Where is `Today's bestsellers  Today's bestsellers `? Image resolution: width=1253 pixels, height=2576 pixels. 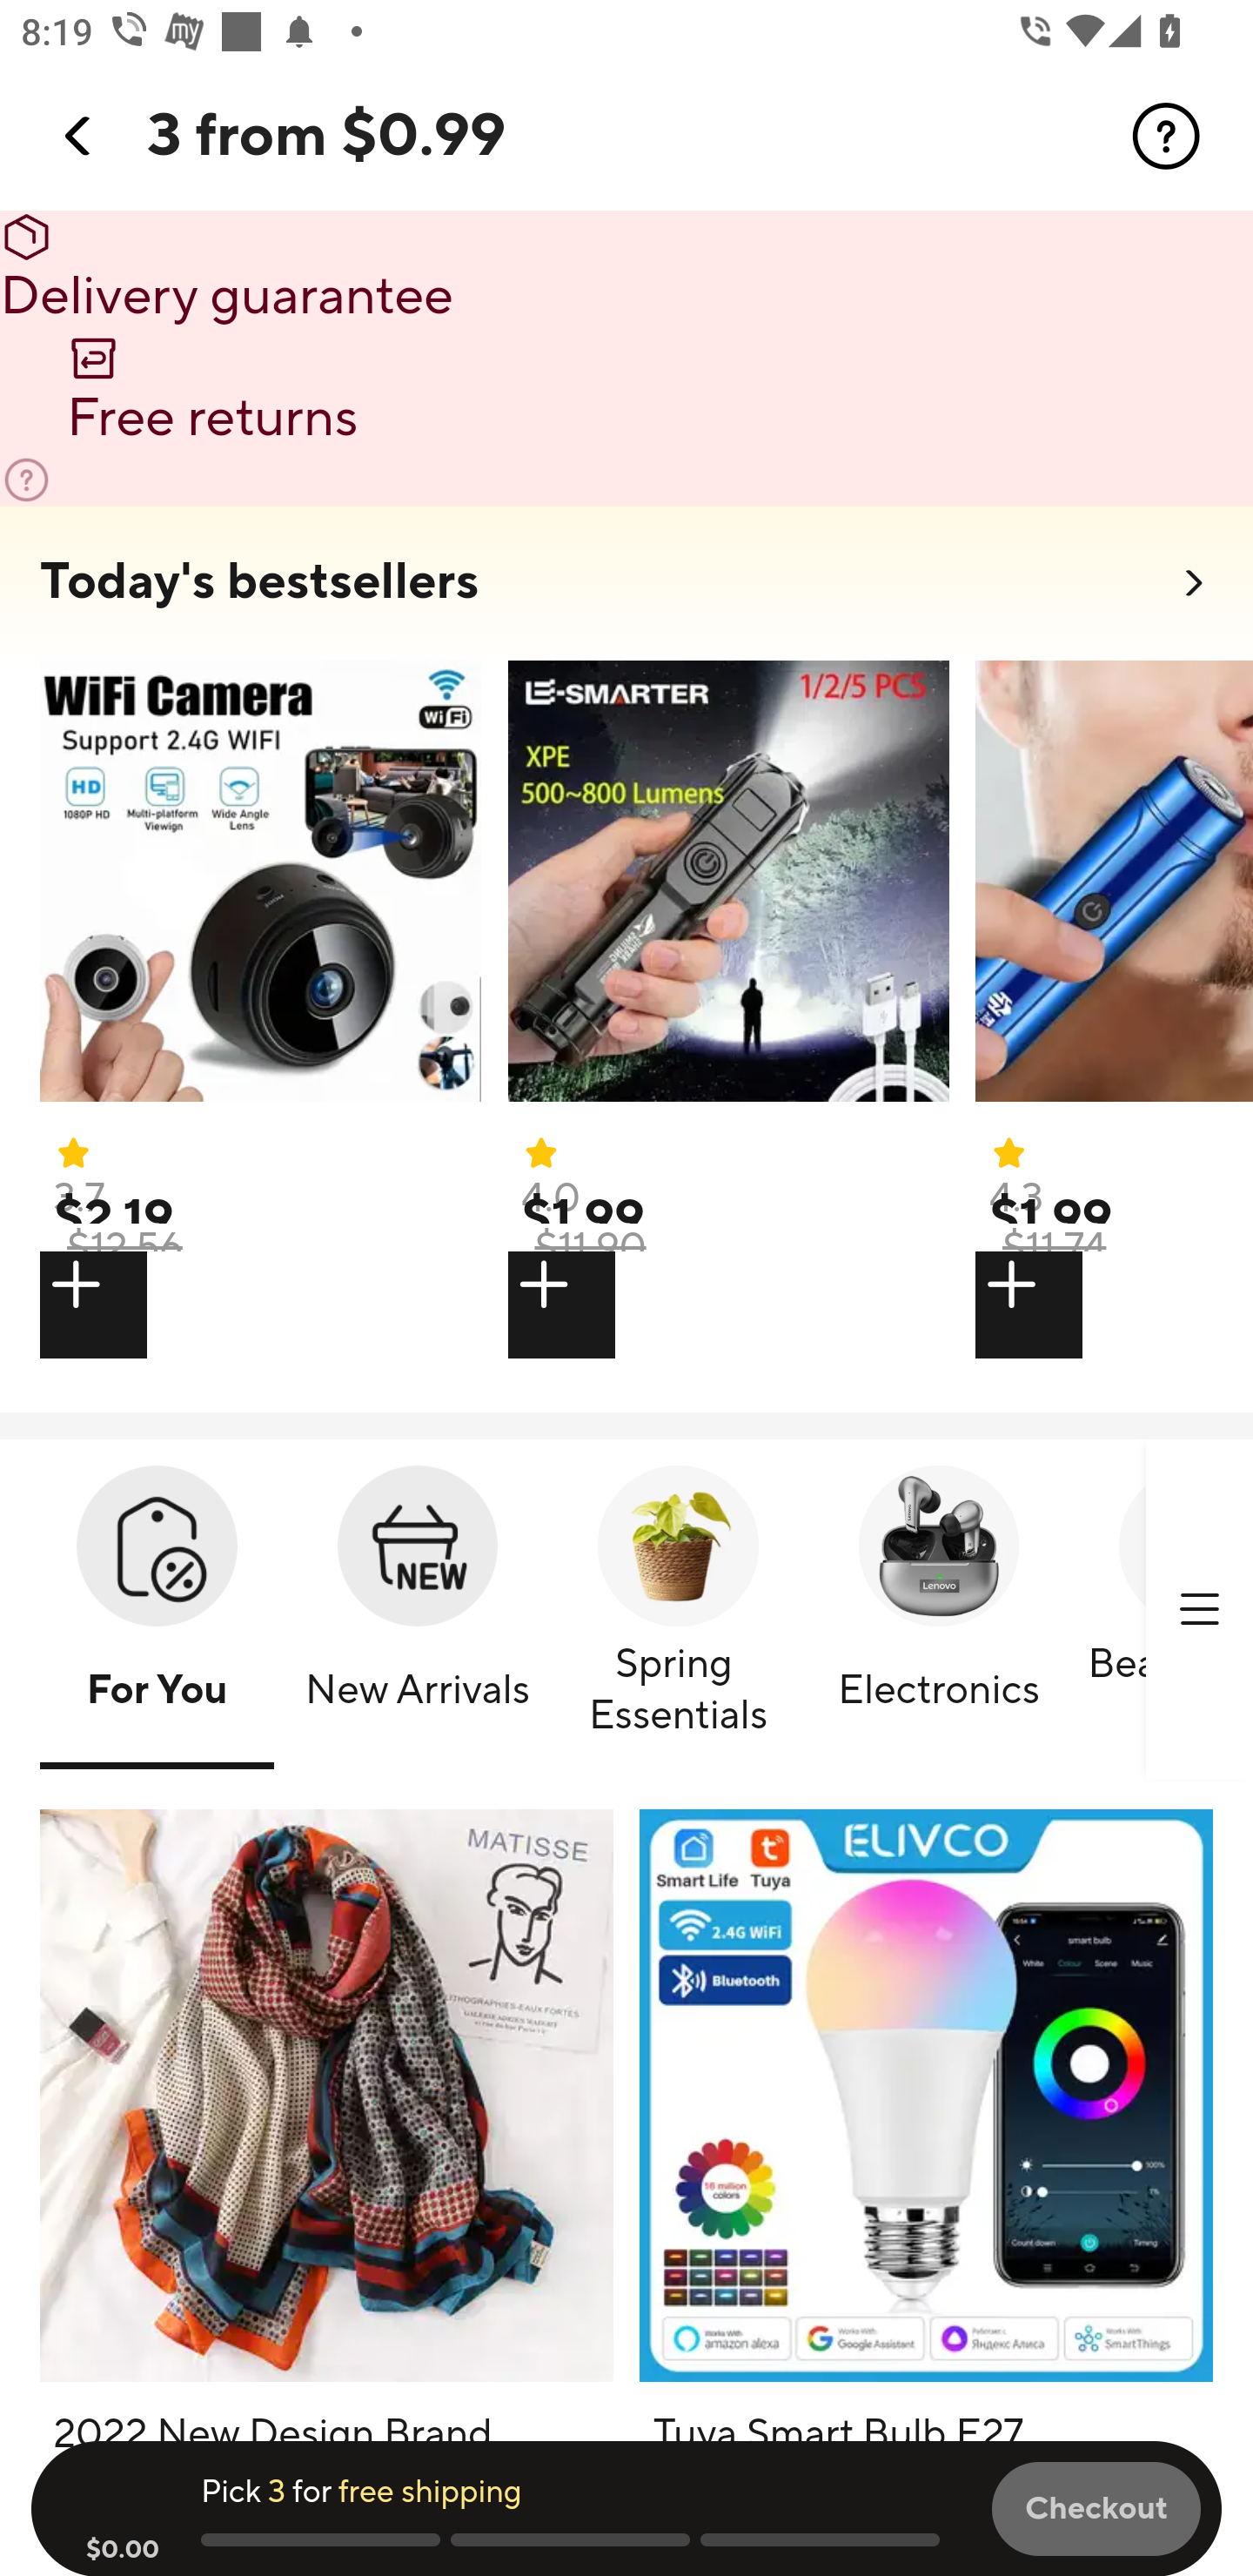 Today's bestsellers  Today's bestsellers  is located at coordinates (626, 591).